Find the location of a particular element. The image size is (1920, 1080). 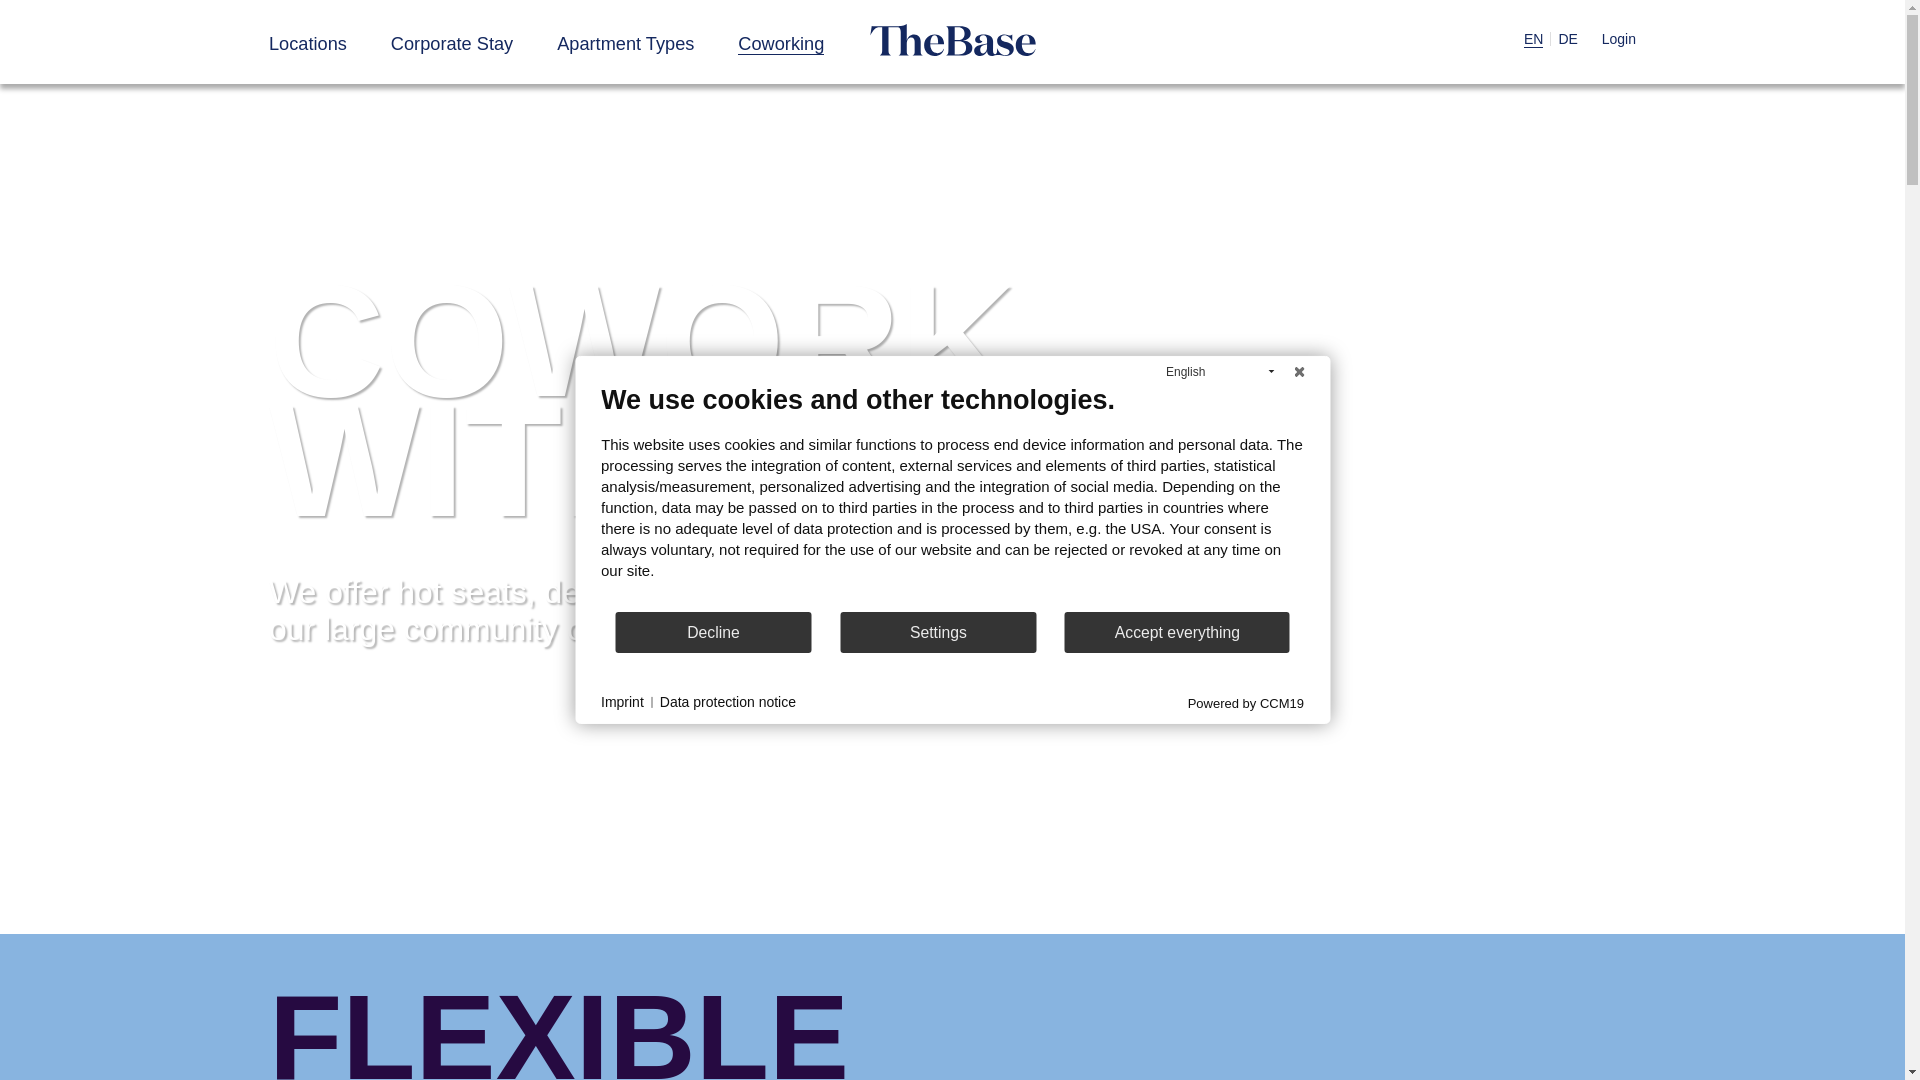

Powered by CCM19 is located at coordinates (1246, 702).